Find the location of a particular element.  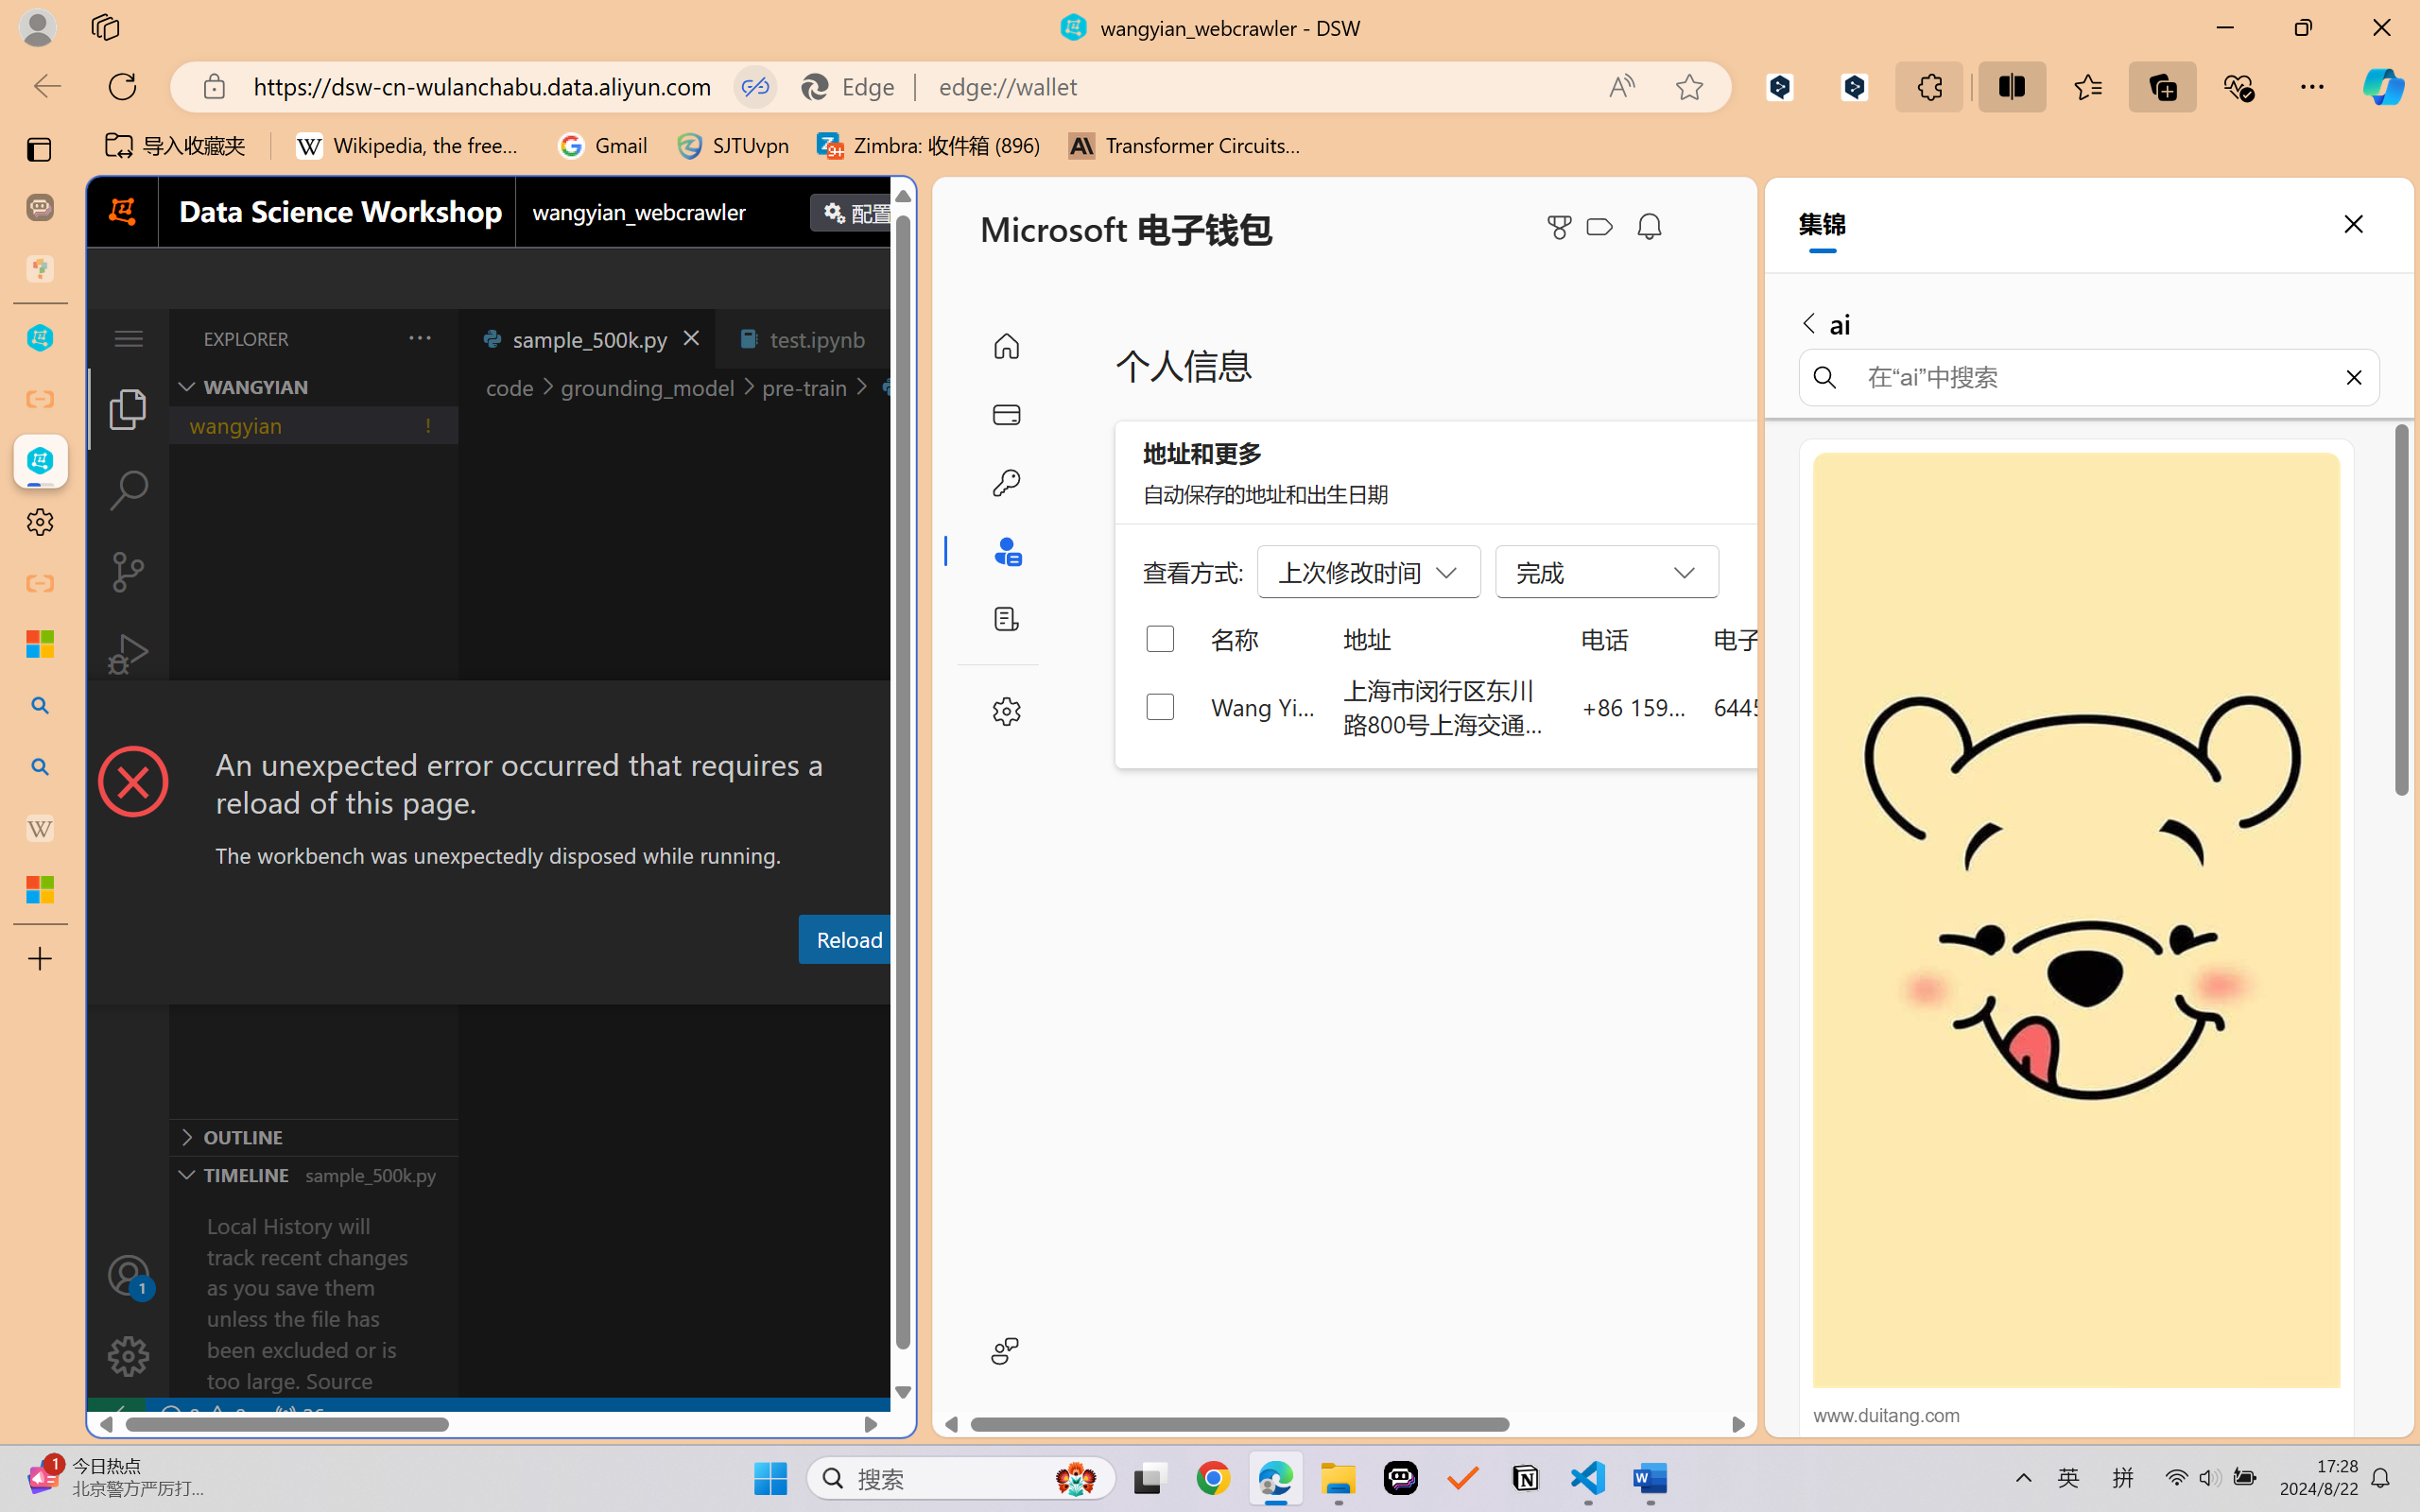

Explorer (Ctrl+Shift+E) is located at coordinates (129, 408).